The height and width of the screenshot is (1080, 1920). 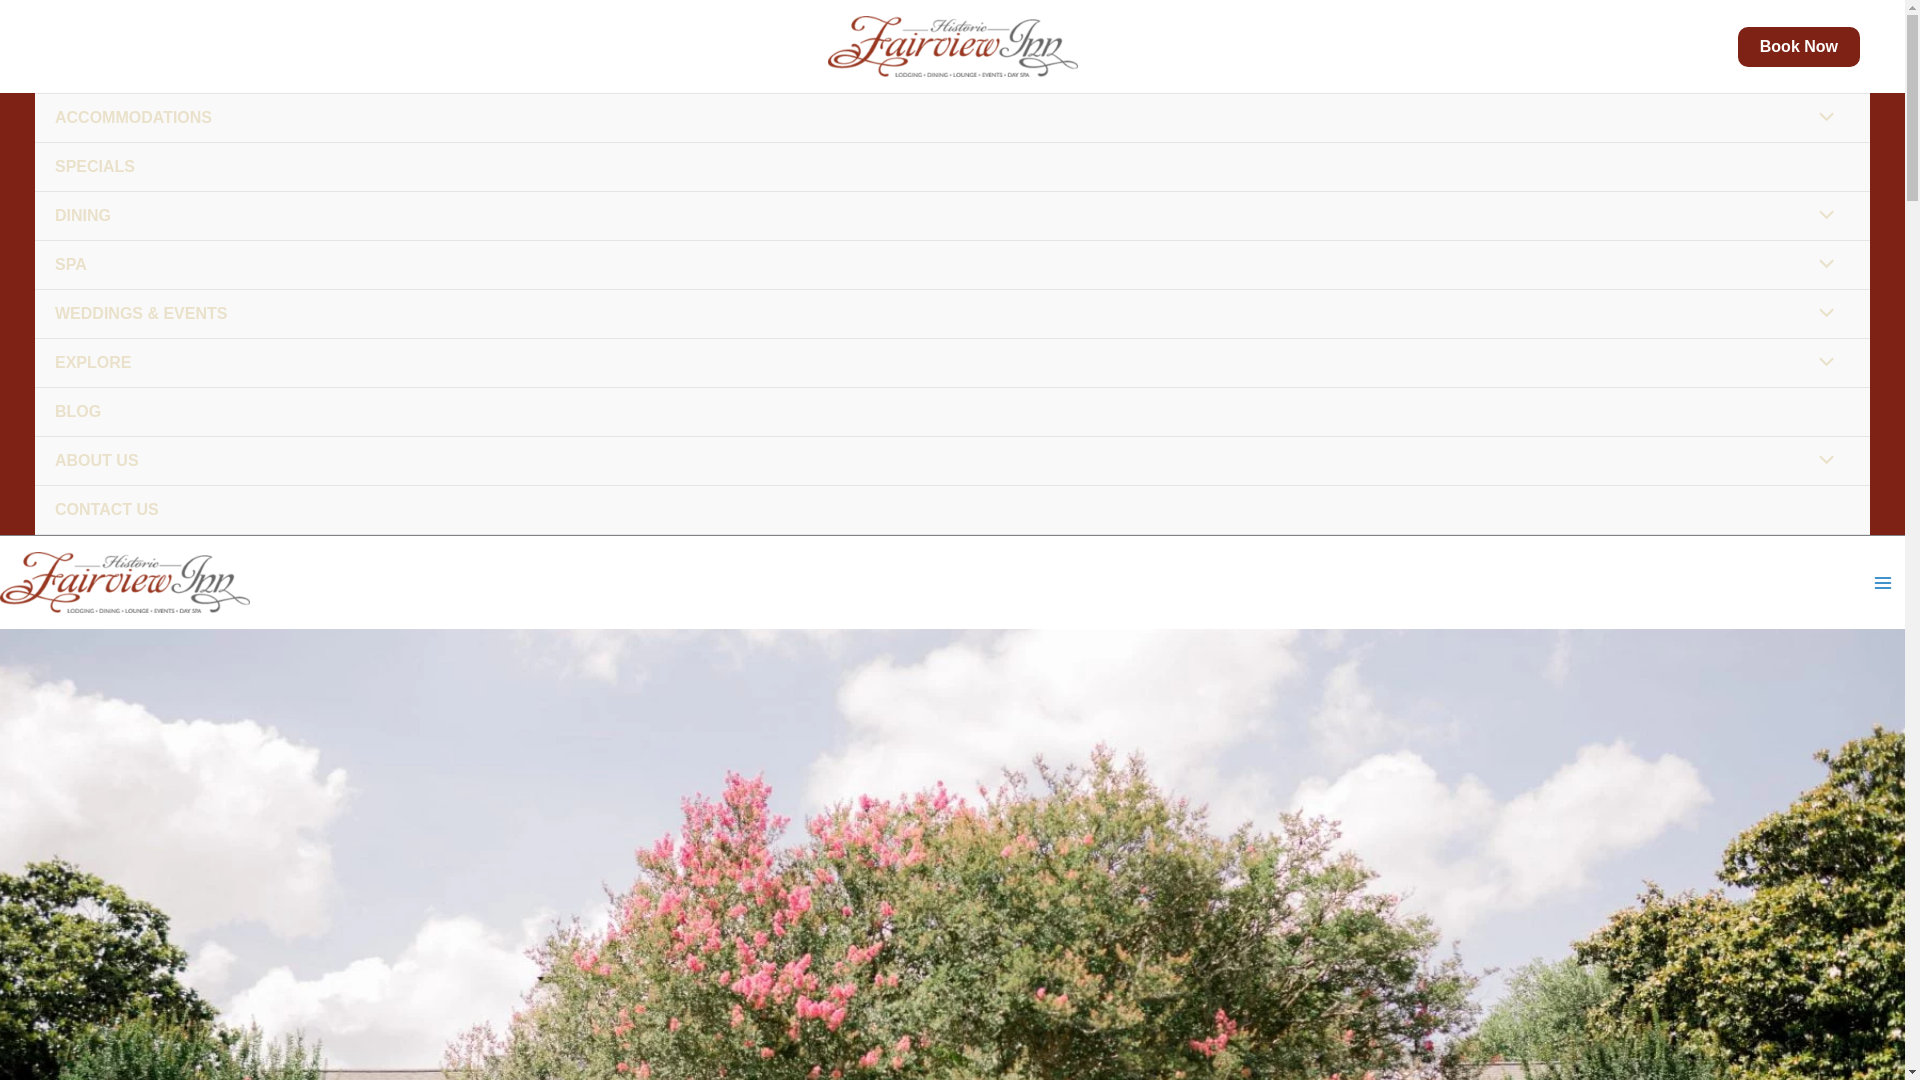 I want to click on Menu Toggle, so click(x=1822, y=315).